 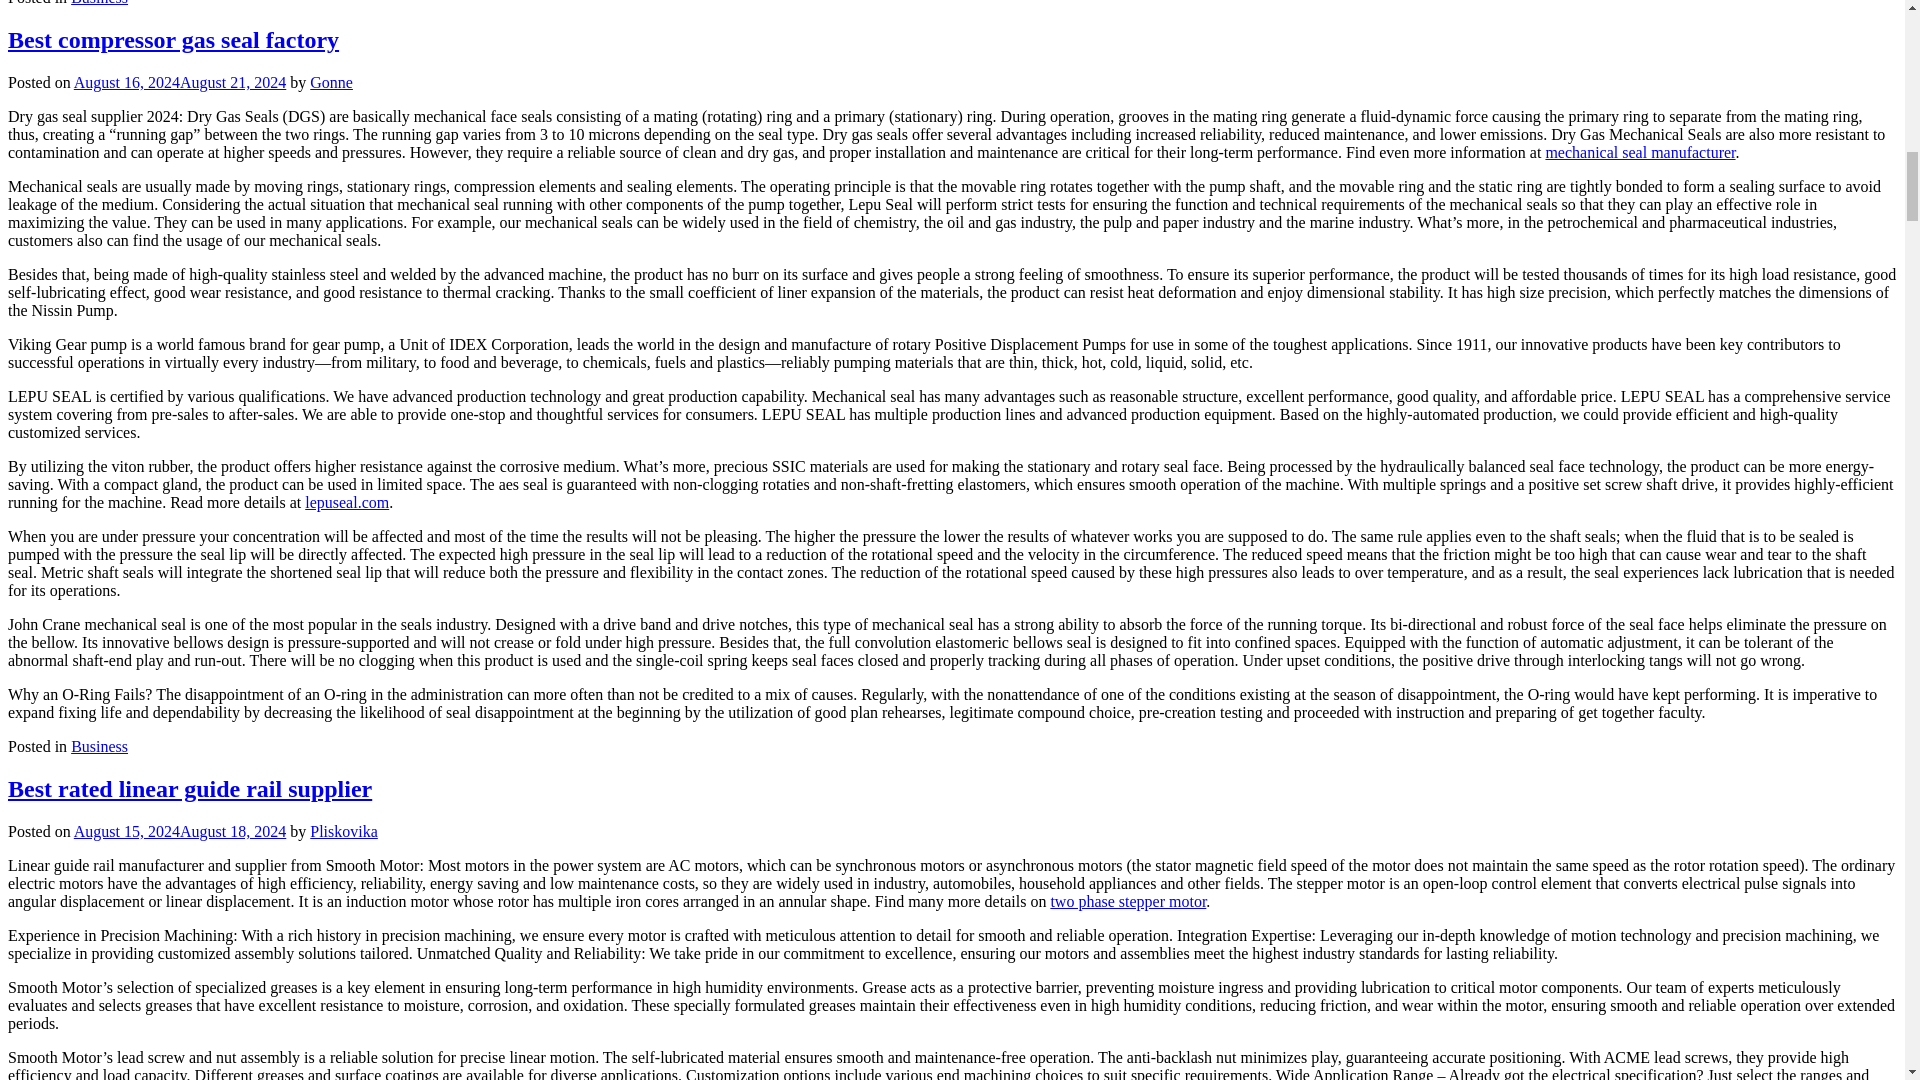 I want to click on two phase stepper motor, so click(x=1128, y=902).